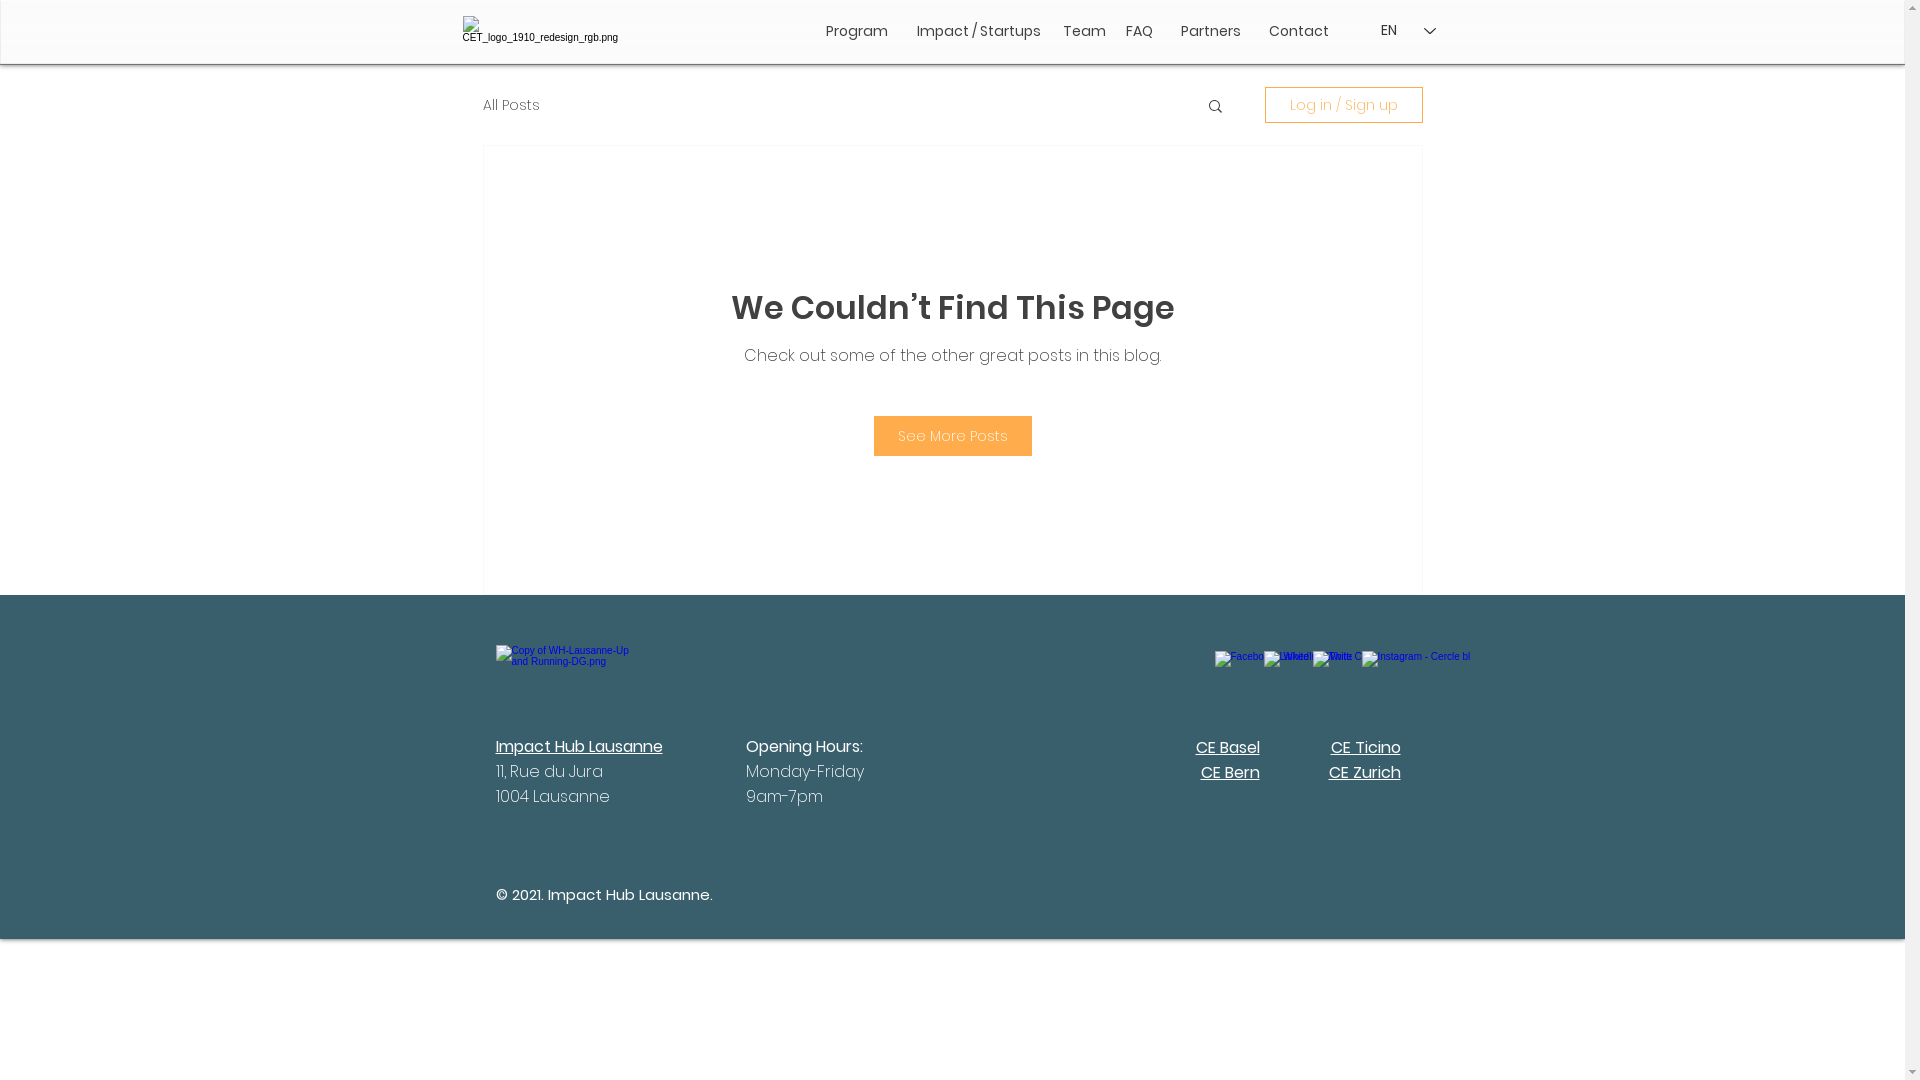 This screenshot has width=1920, height=1080. I want to click on Impact Hub Lausanne, so click(580, 746).